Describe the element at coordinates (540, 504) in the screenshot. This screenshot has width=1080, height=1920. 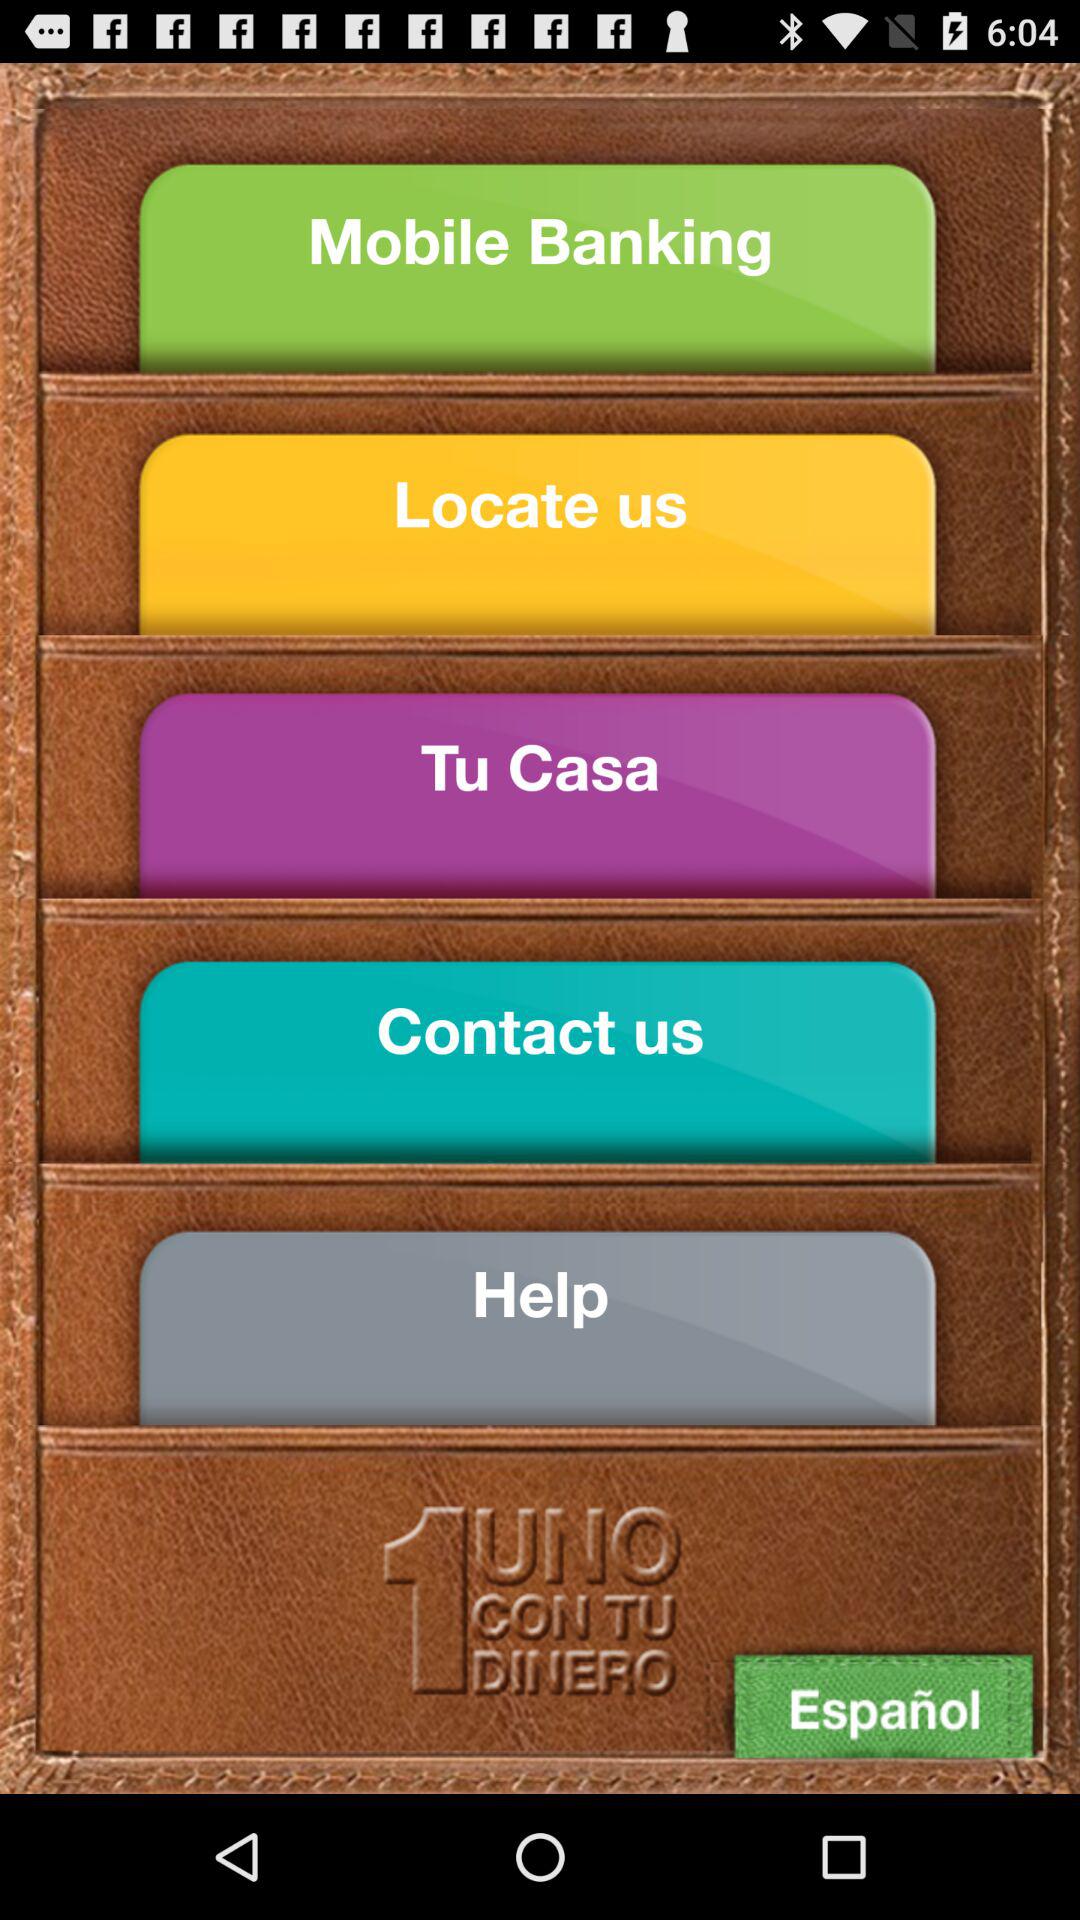
I see `select locate us icon` at that location.